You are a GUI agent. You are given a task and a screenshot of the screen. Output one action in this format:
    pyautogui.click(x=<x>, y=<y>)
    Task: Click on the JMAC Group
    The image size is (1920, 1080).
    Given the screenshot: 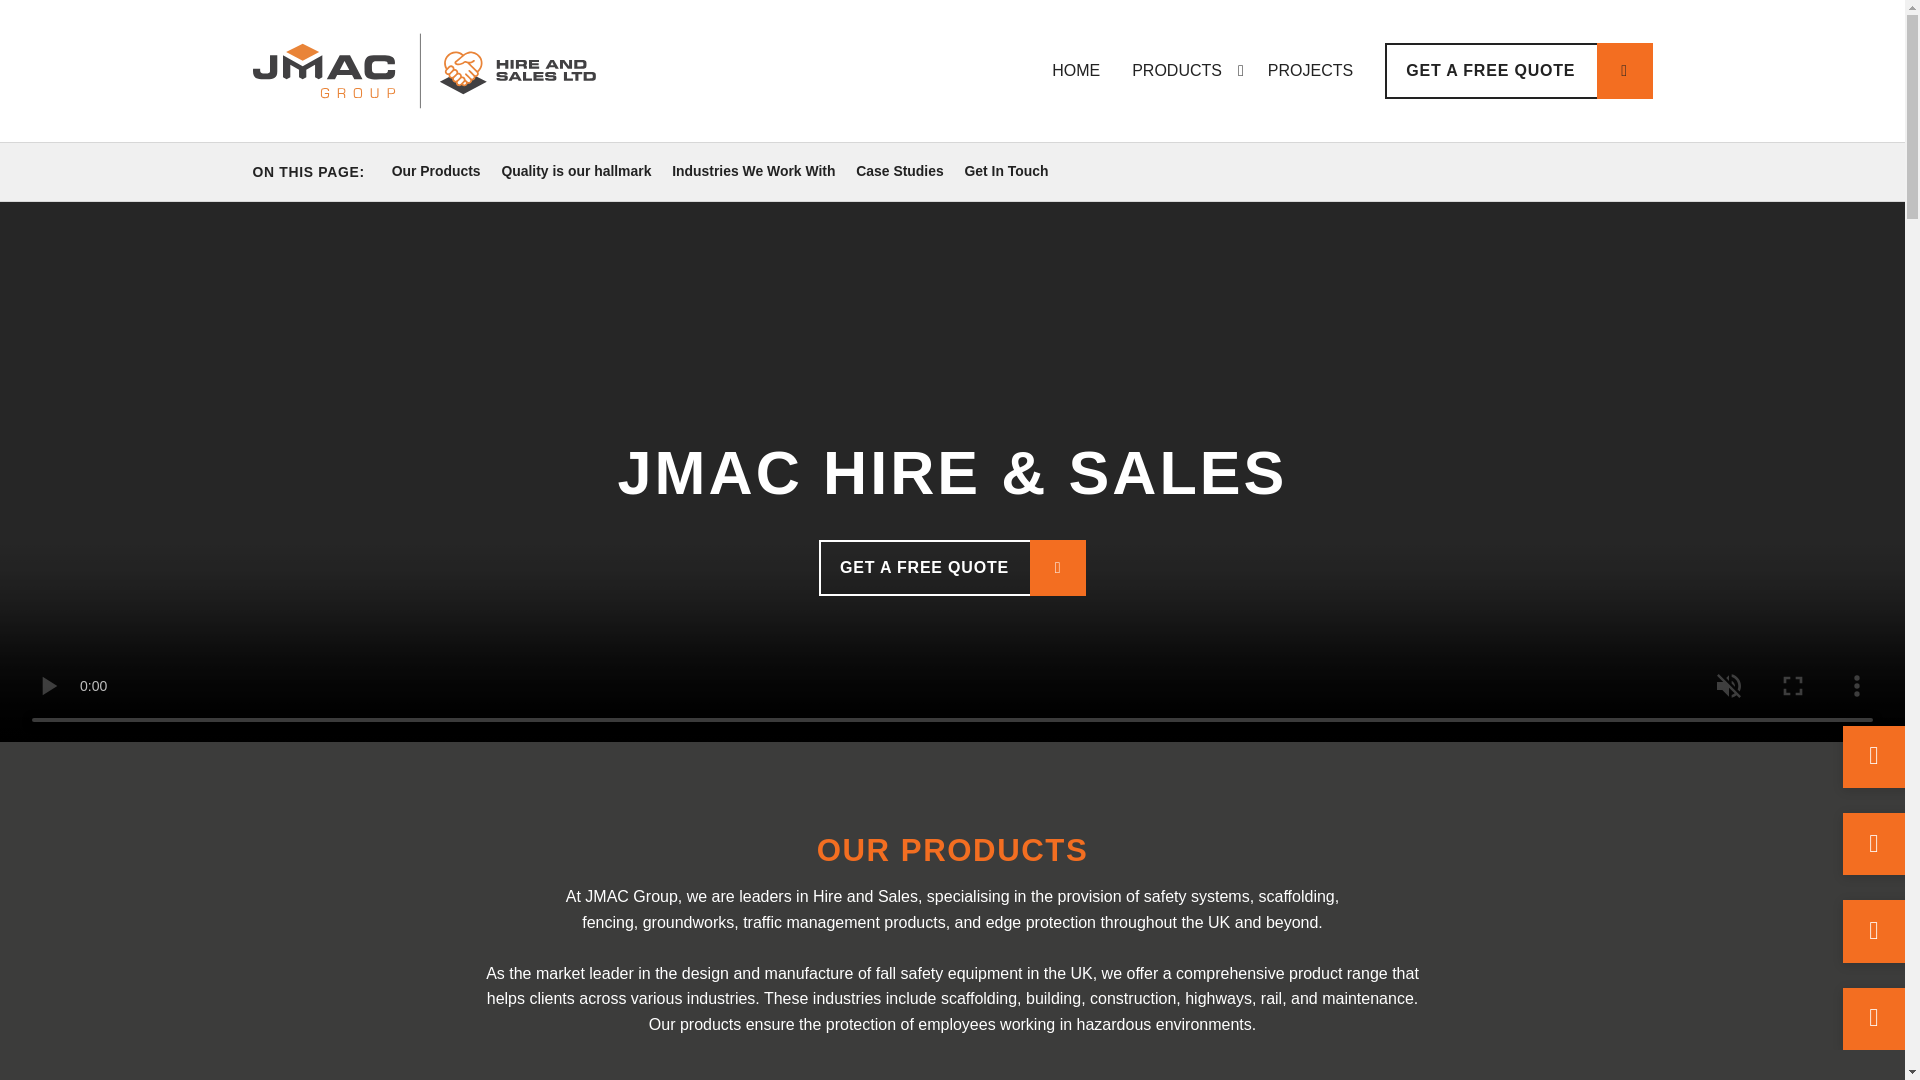 What is the action you would take?
    pyautogui.click(x=423, y=71)
    